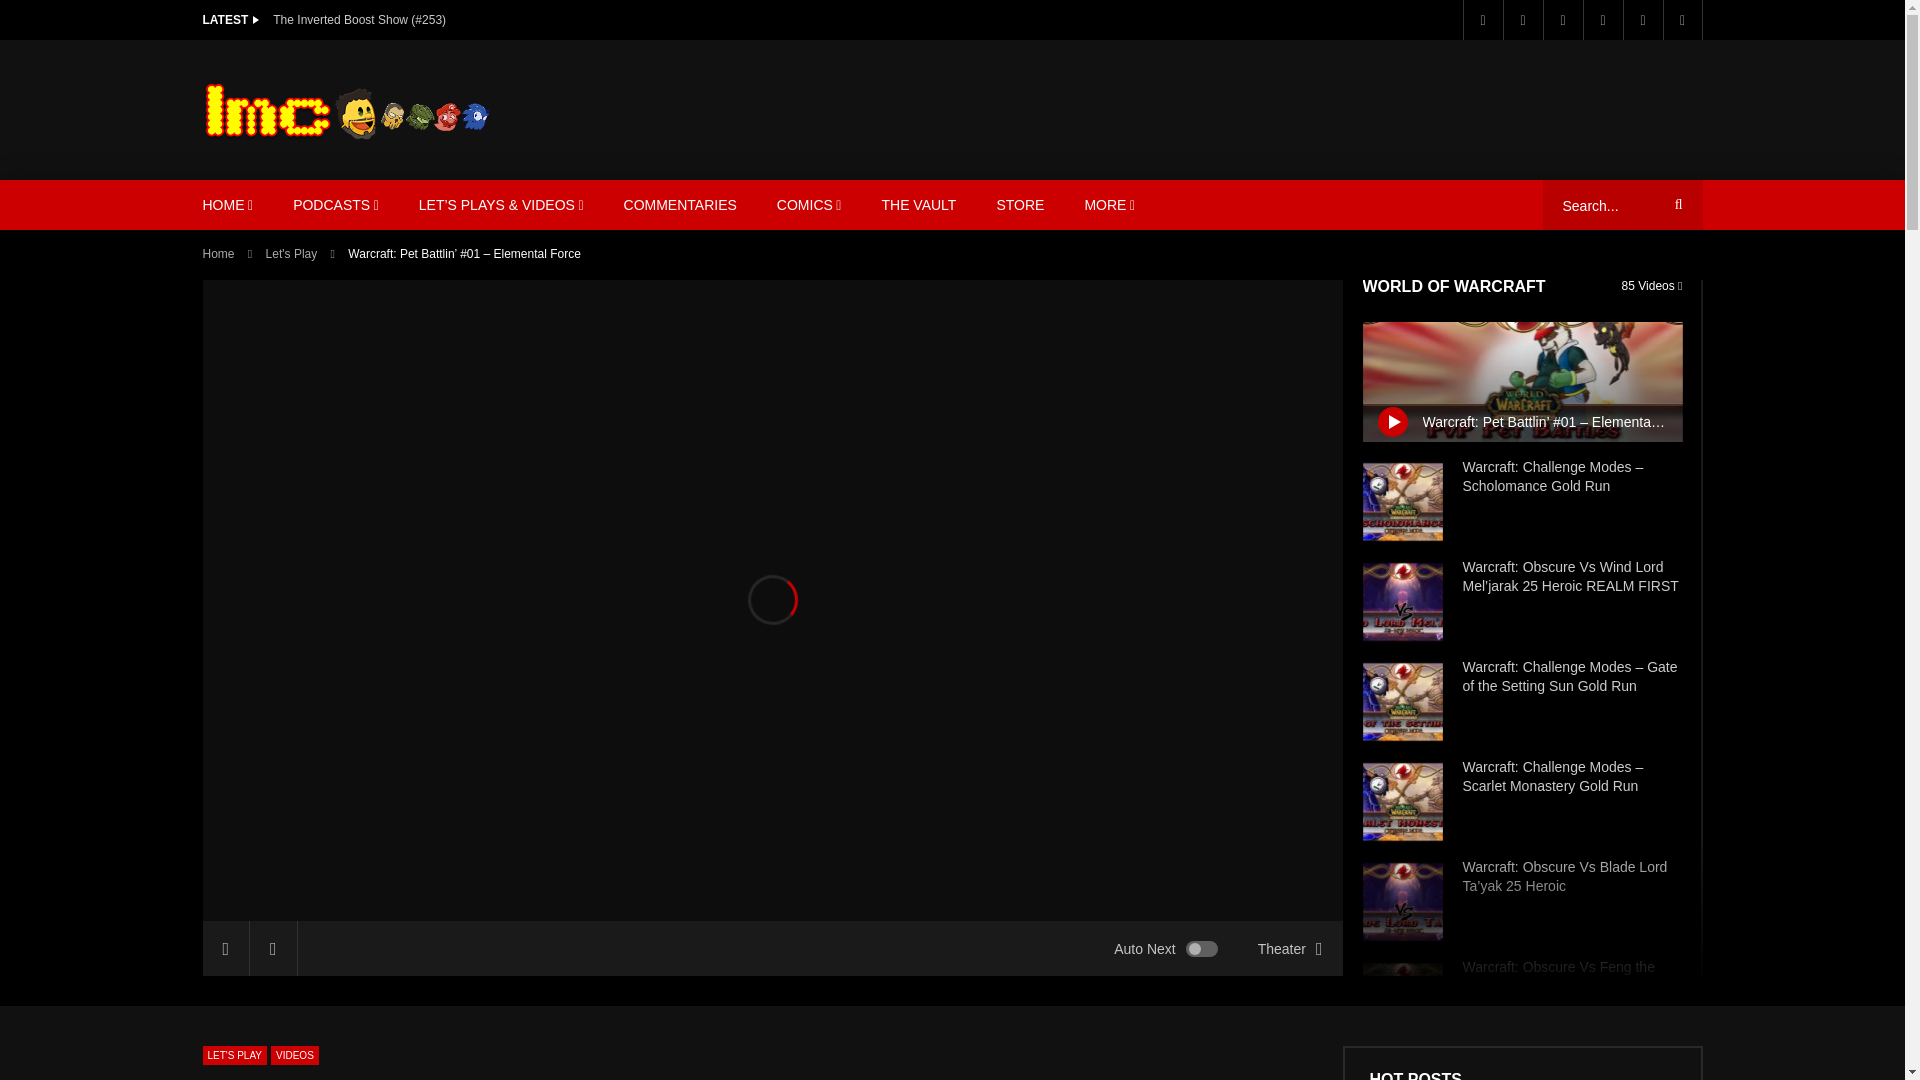 Image resolution: width=1920 pixels, height=1080 pixels. What do you see at coordinates (346, 109) in the screenshot?
I see `Last Minute Continue` at bounding box center [346, 109].